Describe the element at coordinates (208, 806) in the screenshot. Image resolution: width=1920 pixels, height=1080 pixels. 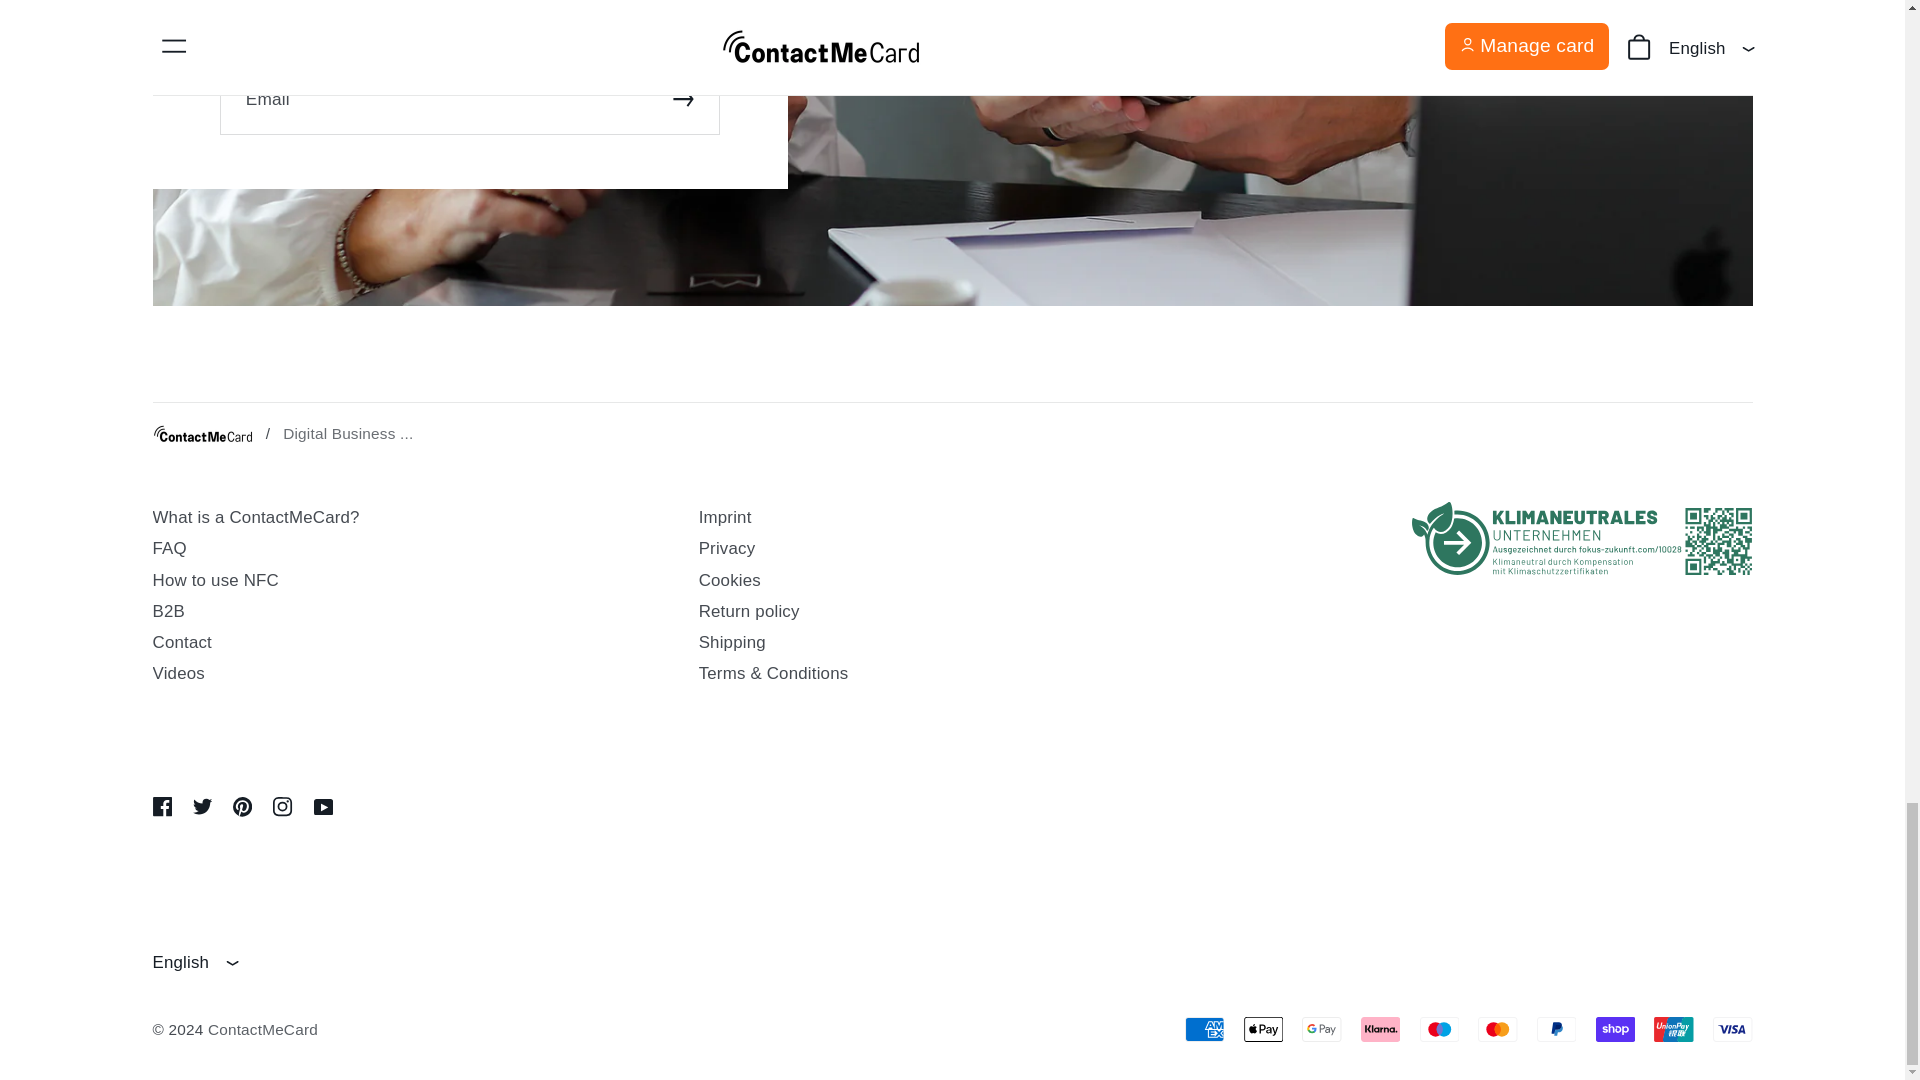
I see `ContactMeCard on Twitter` at that location.